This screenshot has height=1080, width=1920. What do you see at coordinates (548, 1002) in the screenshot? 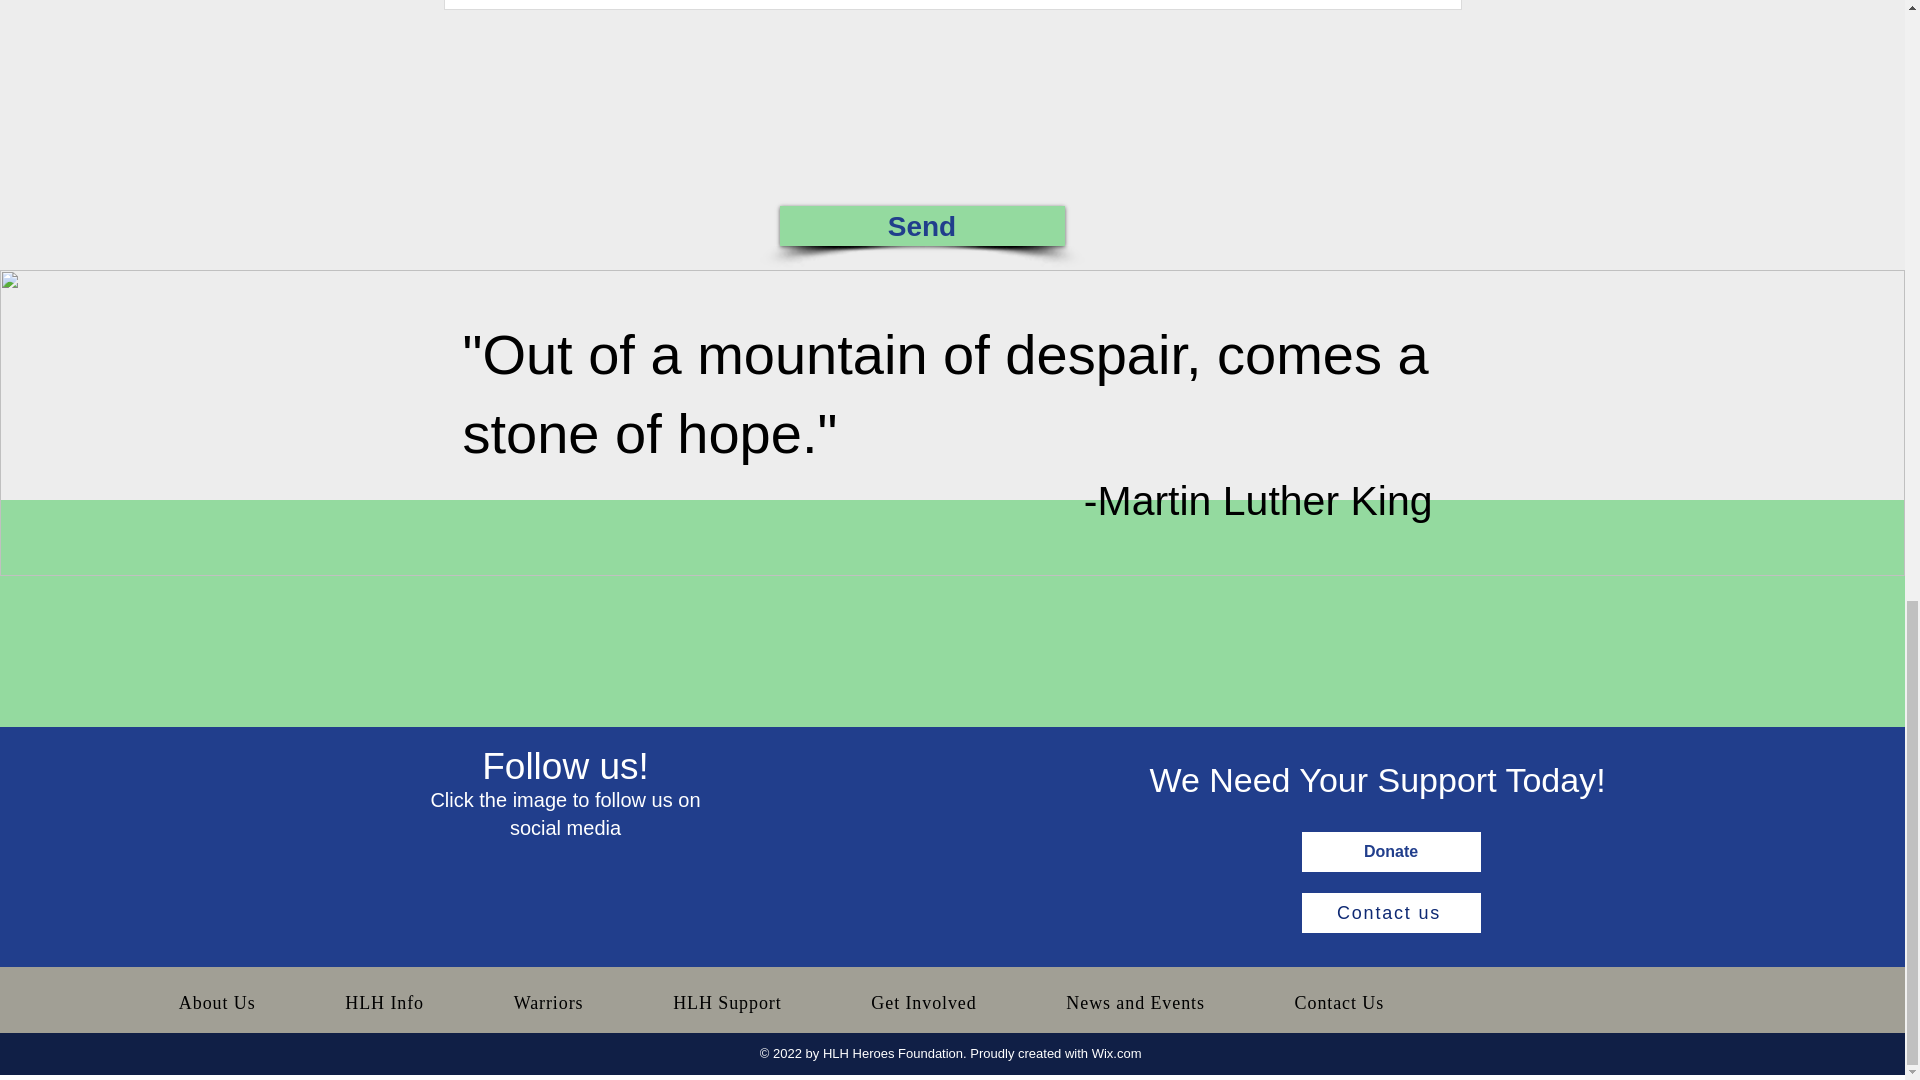
I see `Warriors` at bounding box center [548, 1002].